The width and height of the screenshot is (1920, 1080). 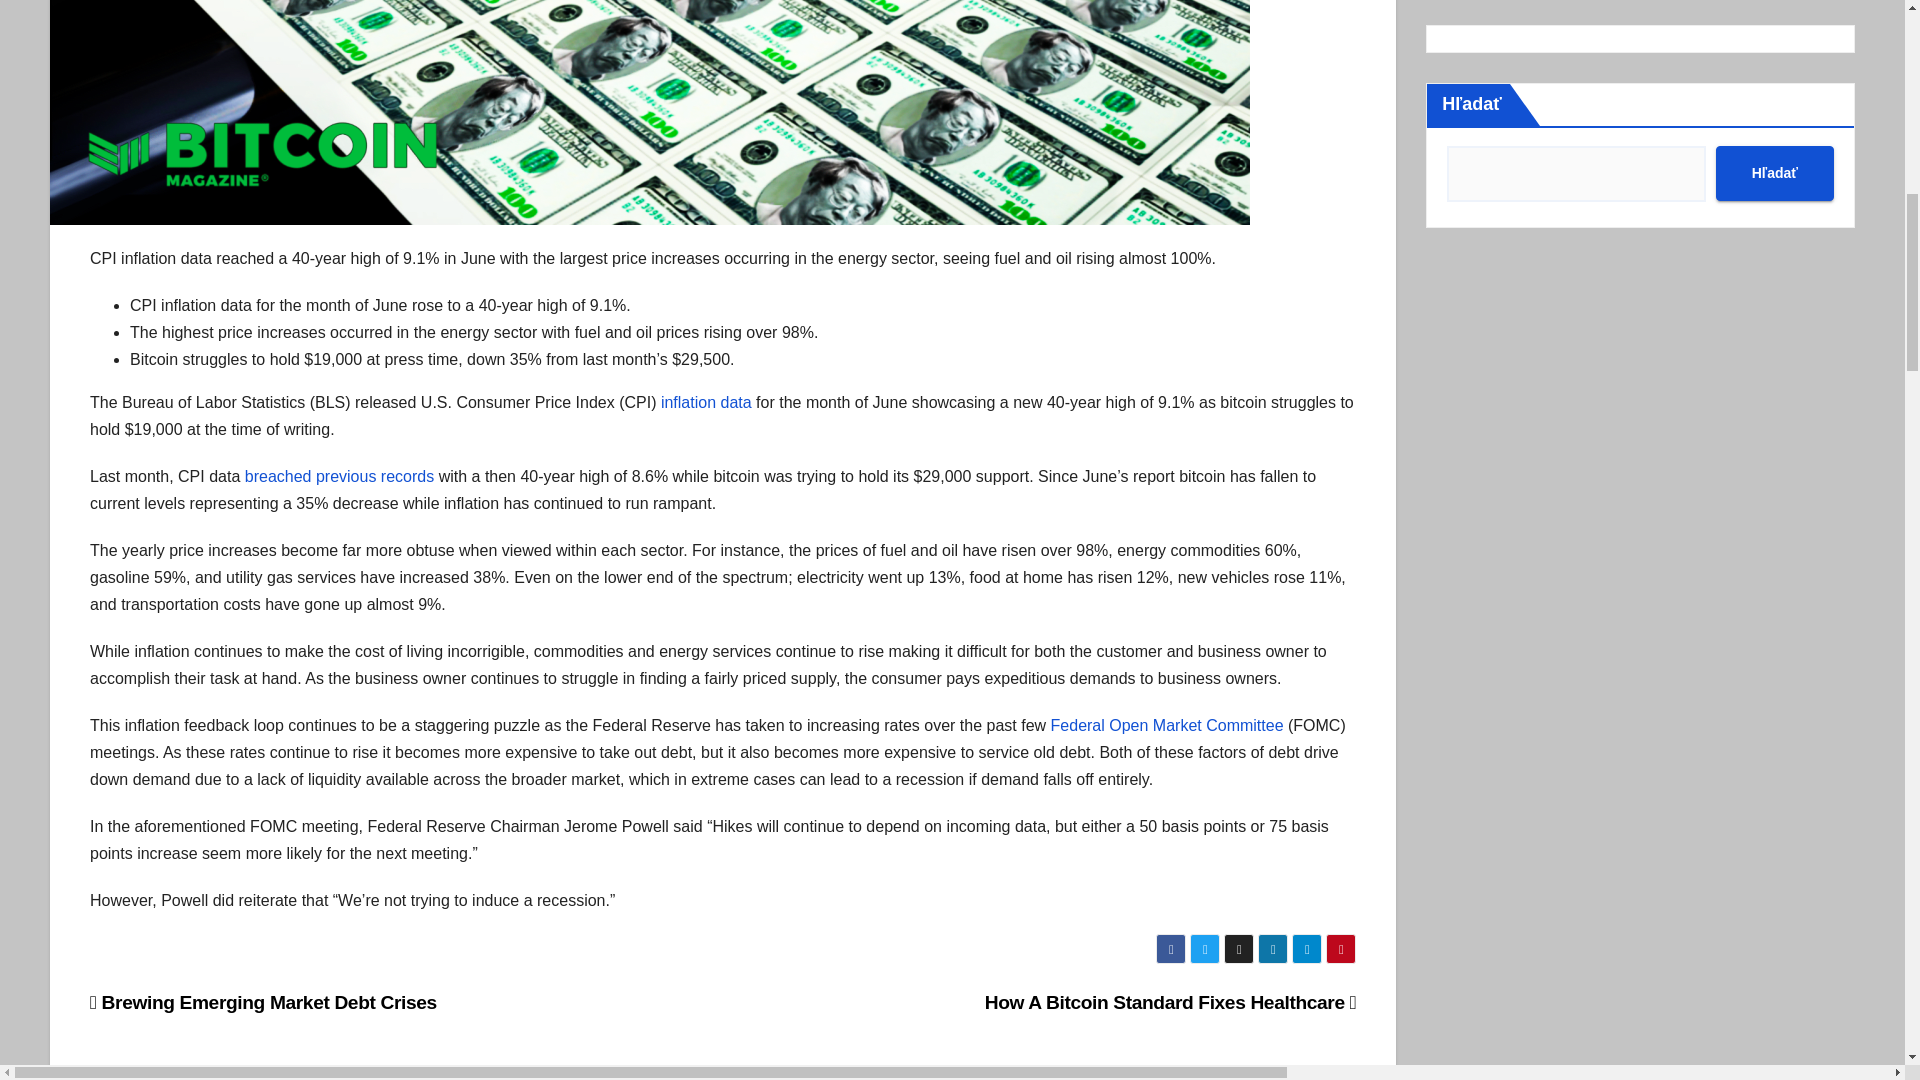 What do you see at coordinates (706, 402) in the screenshot?
I see `inflation data` at bounding box center [706, 402].